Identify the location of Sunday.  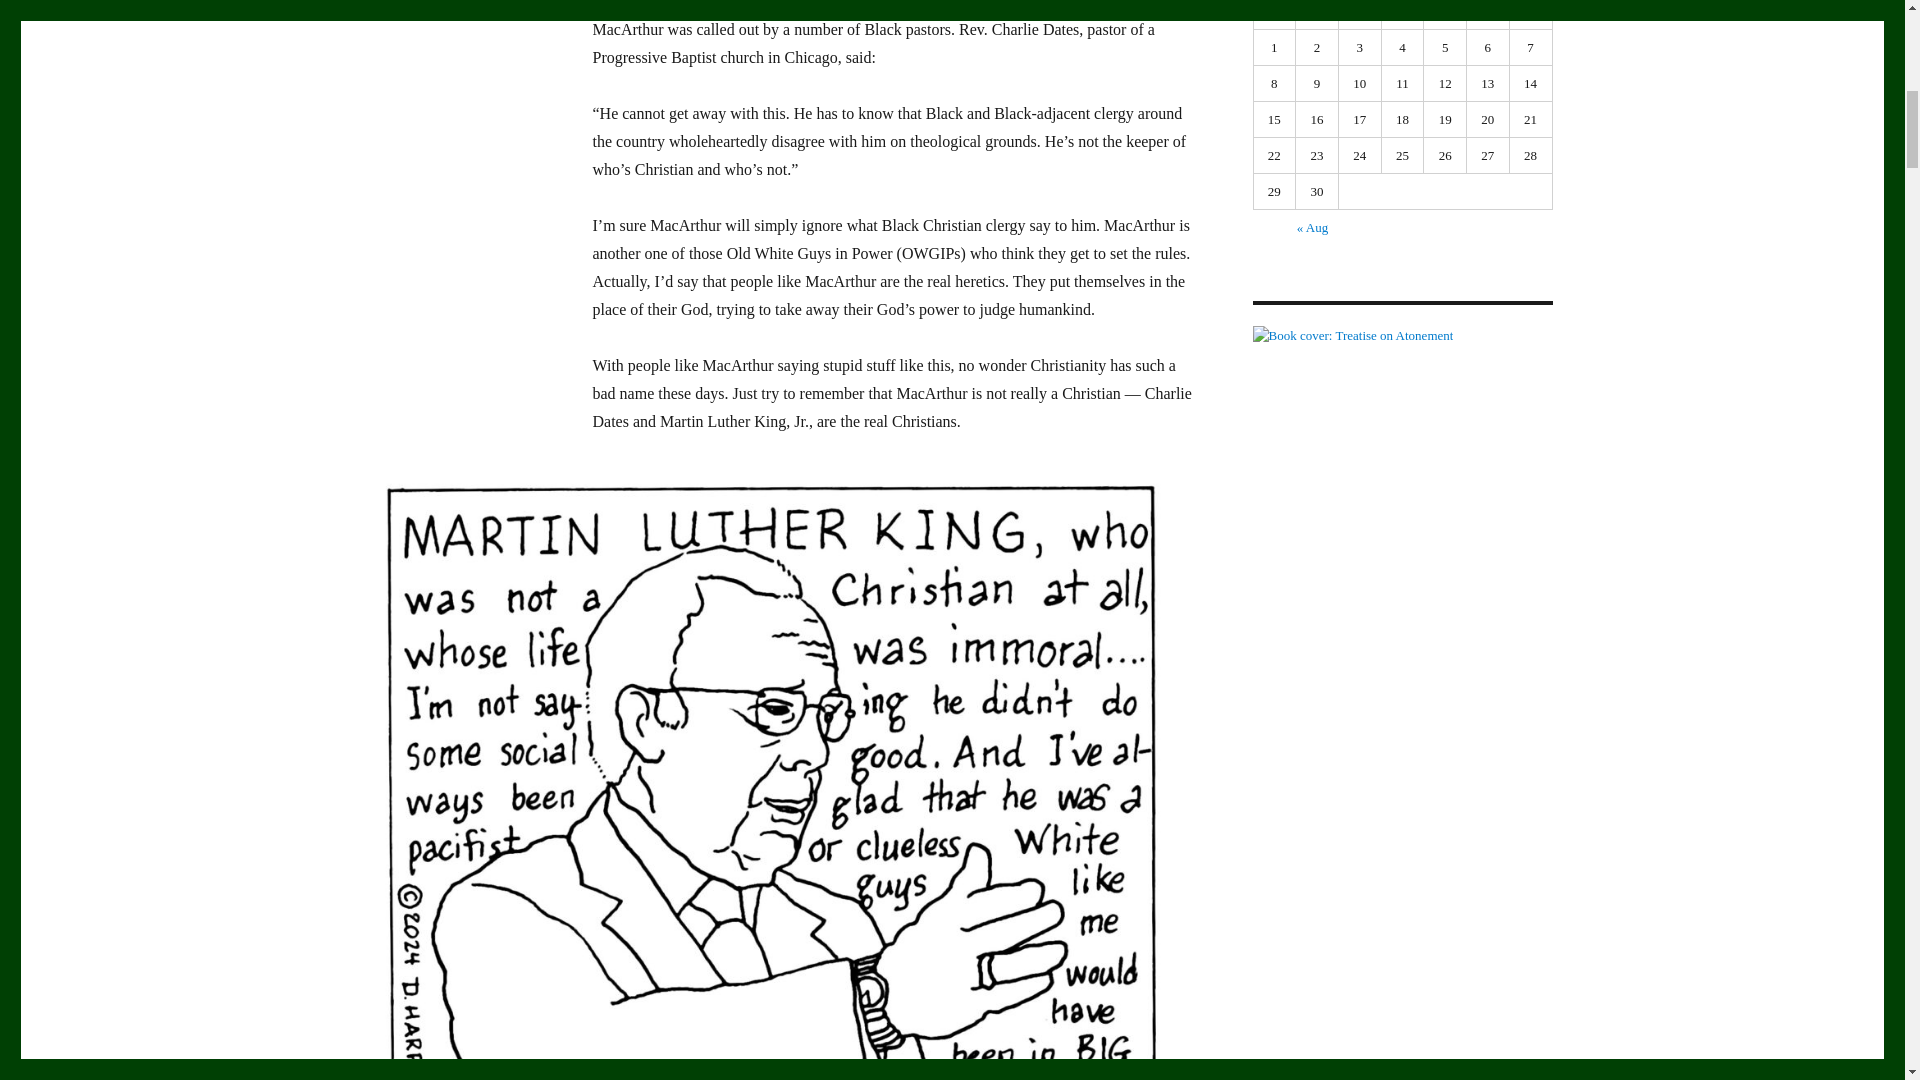
(1275, 15).